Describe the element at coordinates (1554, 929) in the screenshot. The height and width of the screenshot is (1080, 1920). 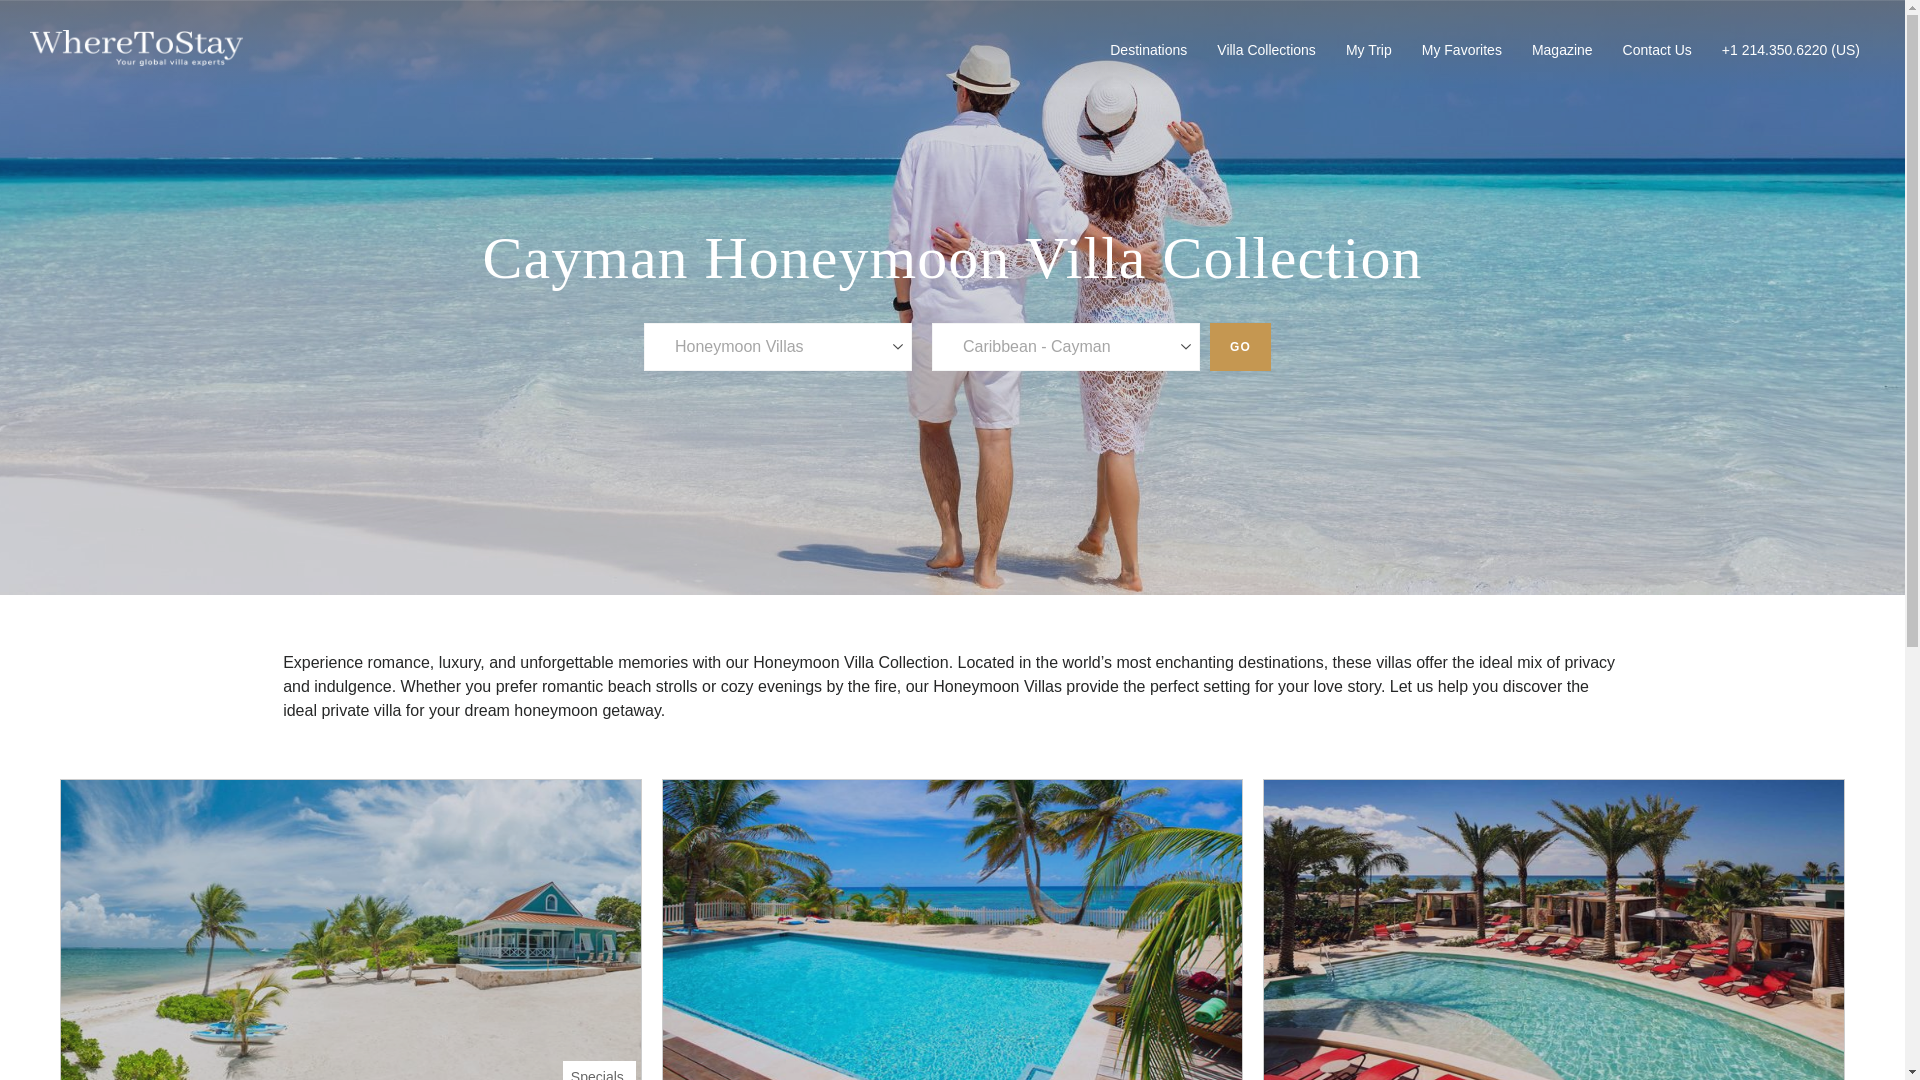
I see `The Residences at Seafire 3 Bedroom South on Cayman` at that location.